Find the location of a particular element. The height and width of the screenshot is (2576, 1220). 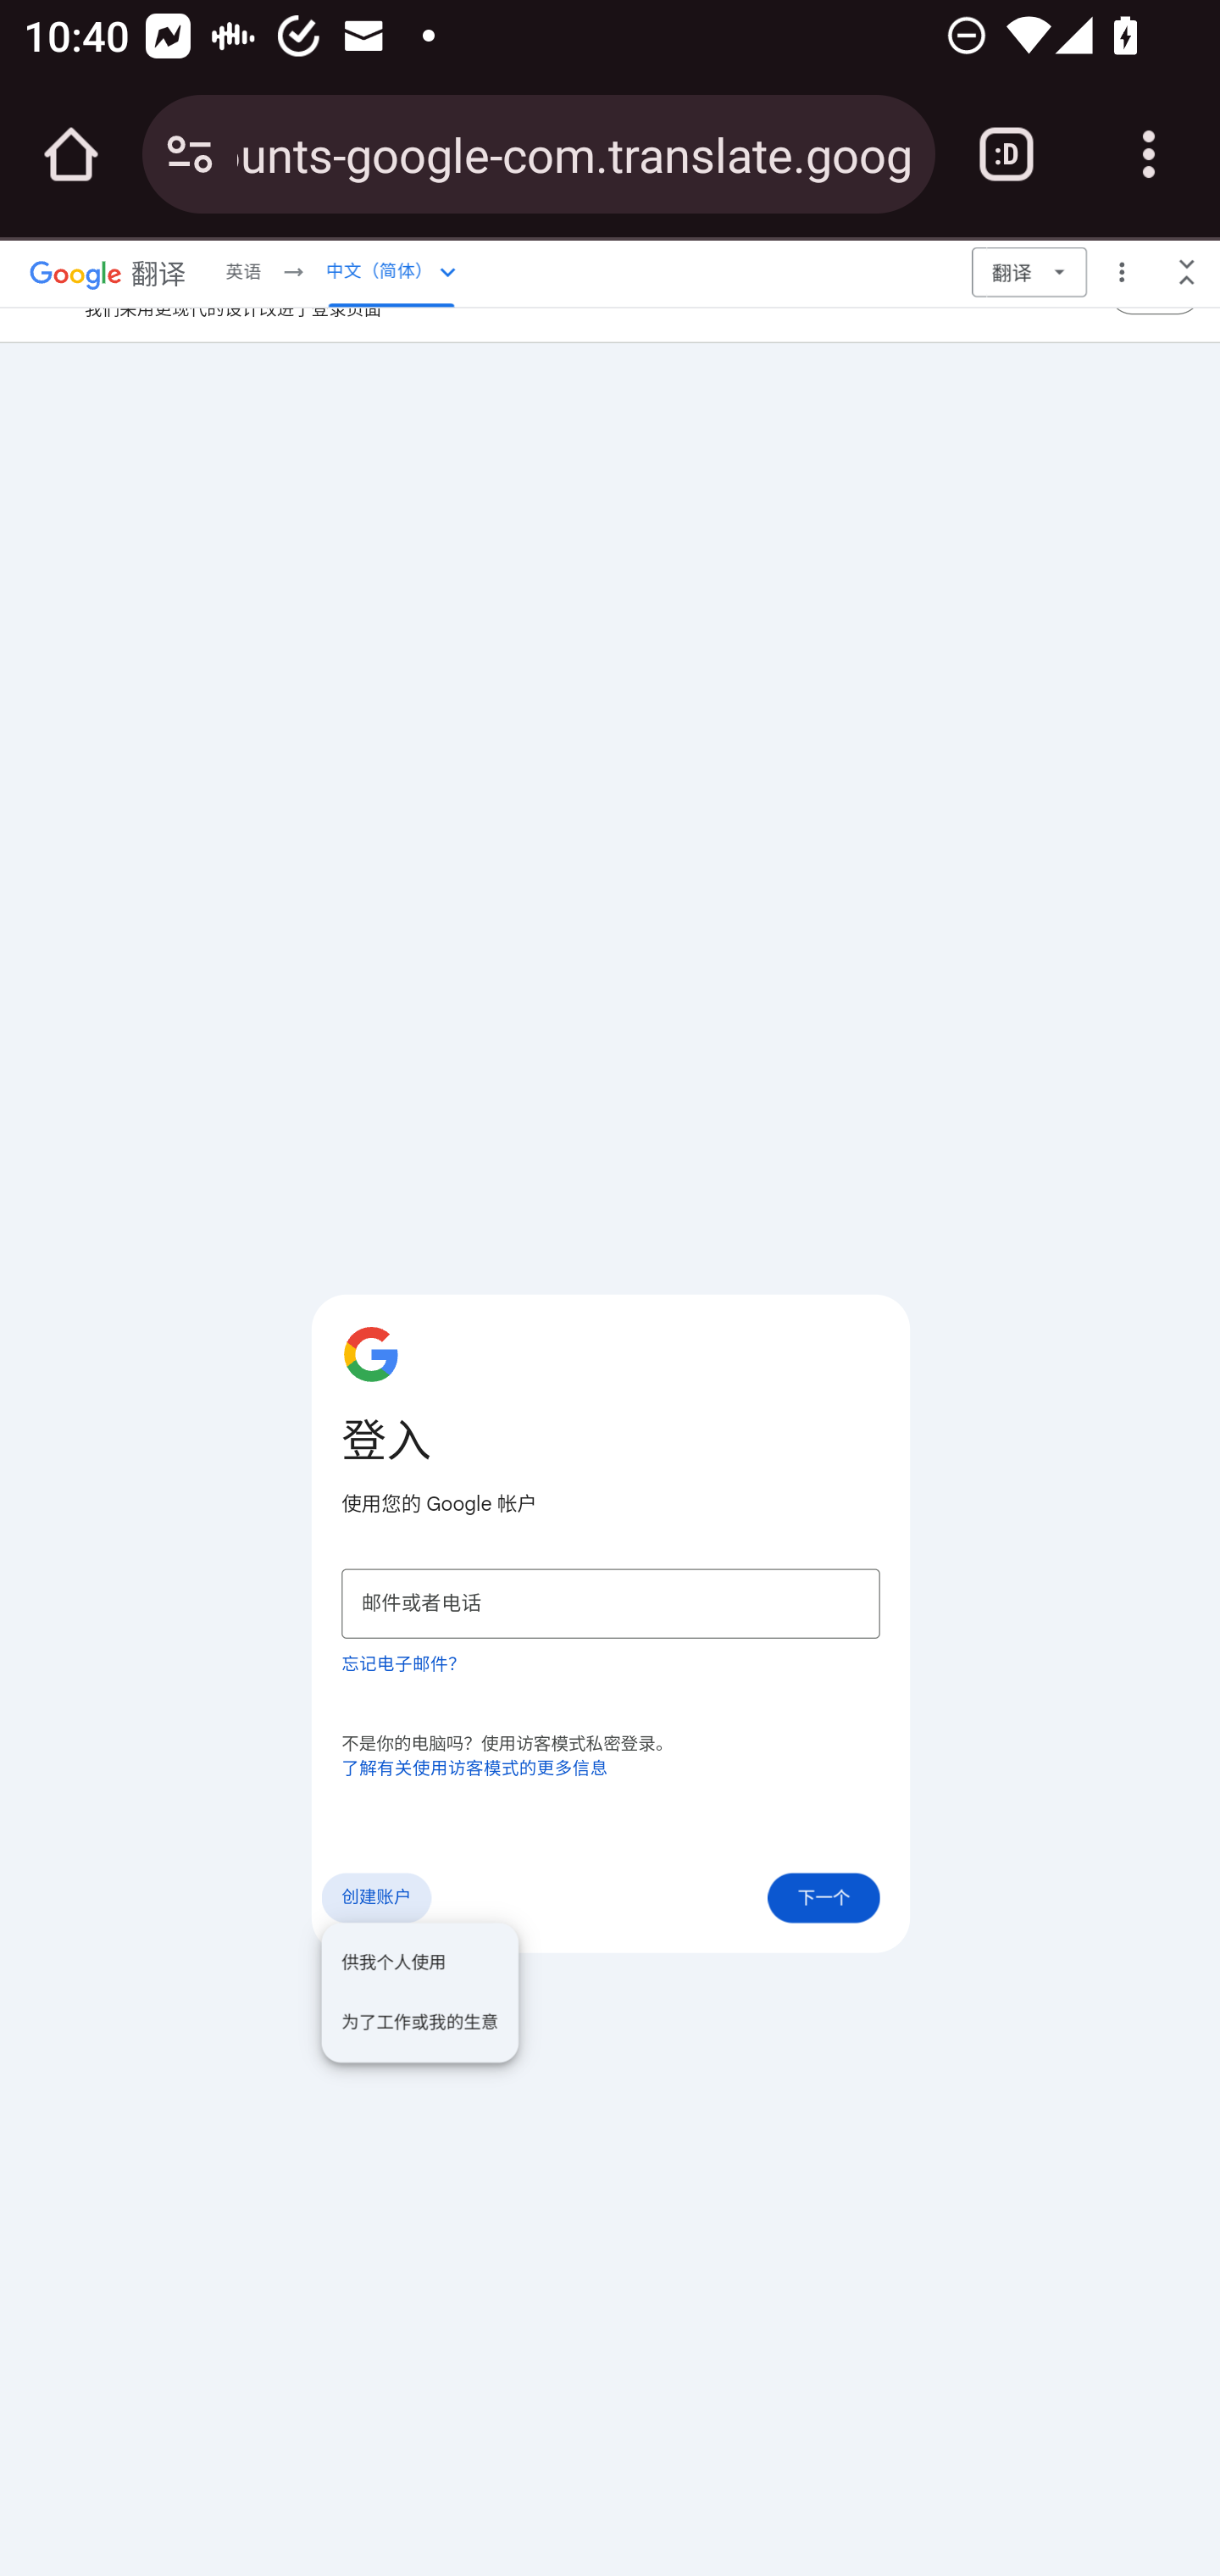

供我个人使用 is located at coordinates (420, 1963).